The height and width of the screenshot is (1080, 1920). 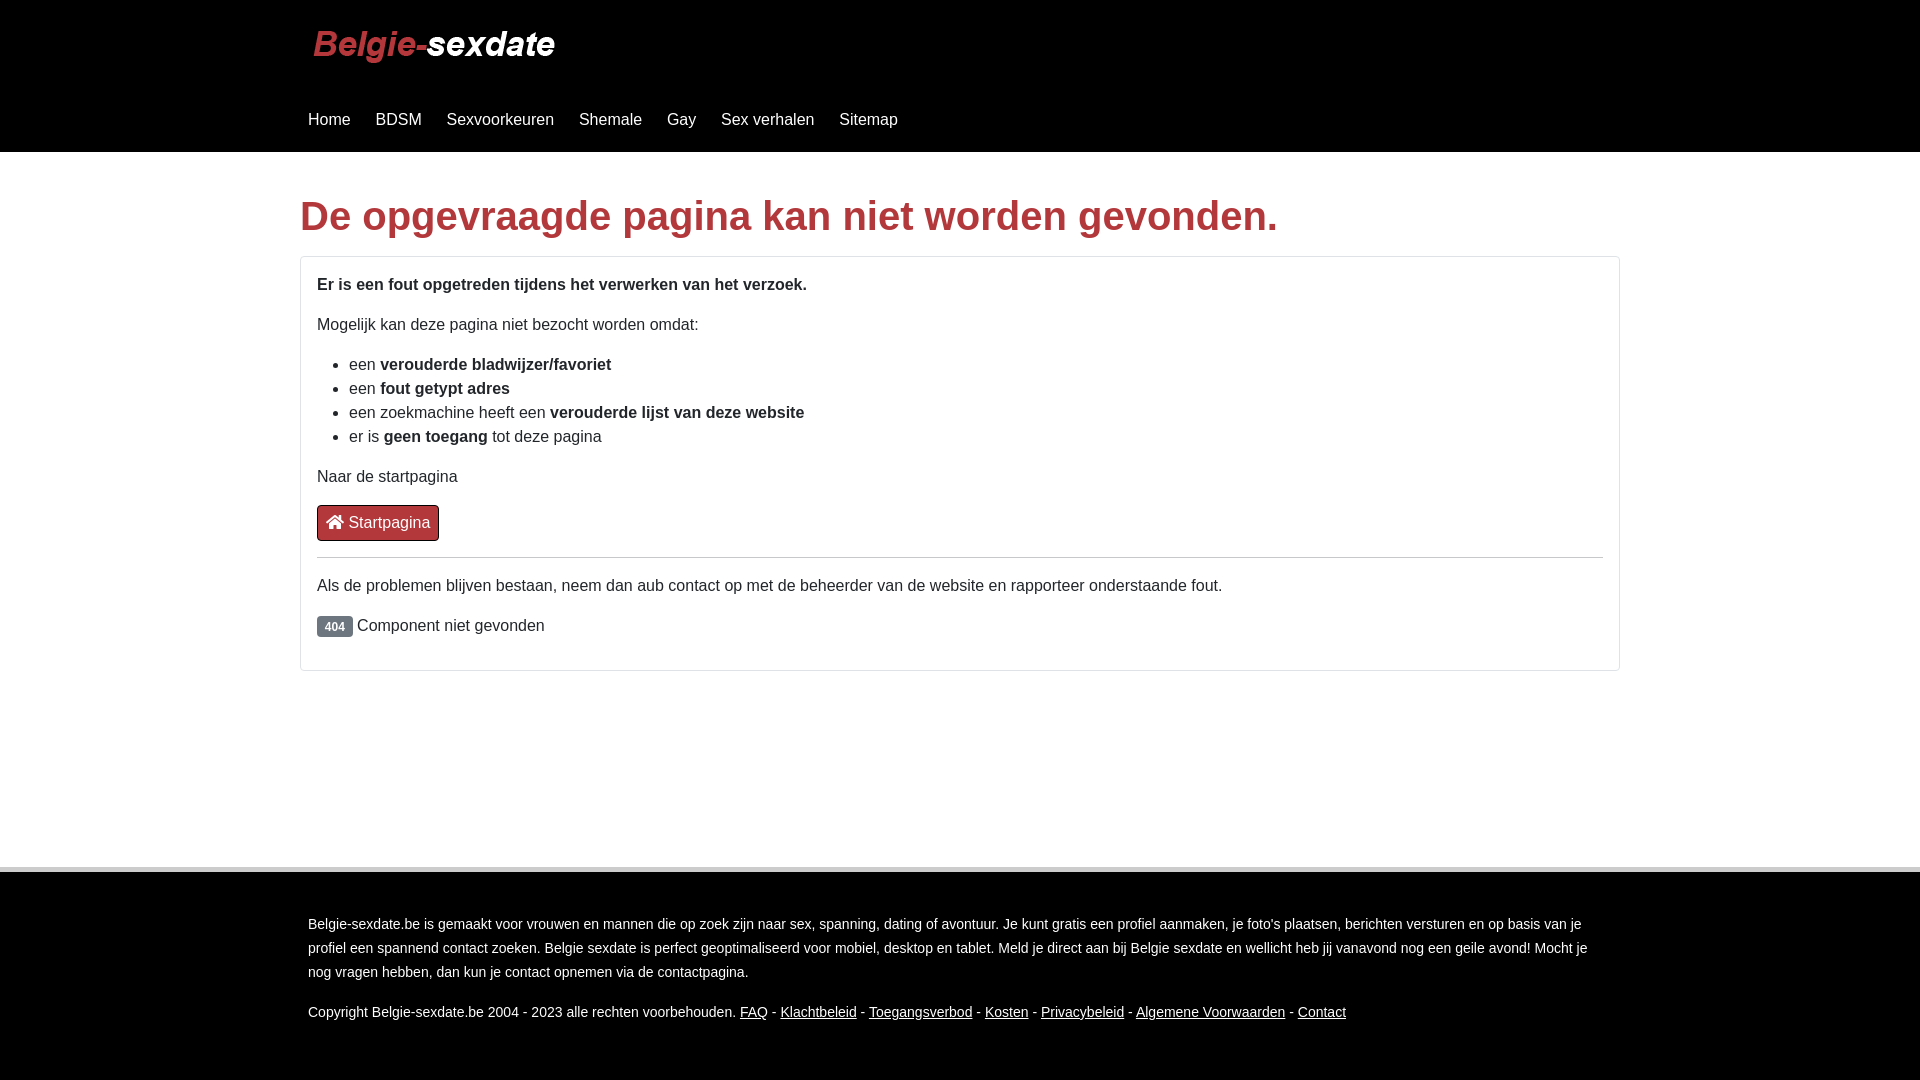 What do you see at coordinates (501, 120) in the screenshot?
I see `Sexvoorkeuren` at bounding box center [501, 120].